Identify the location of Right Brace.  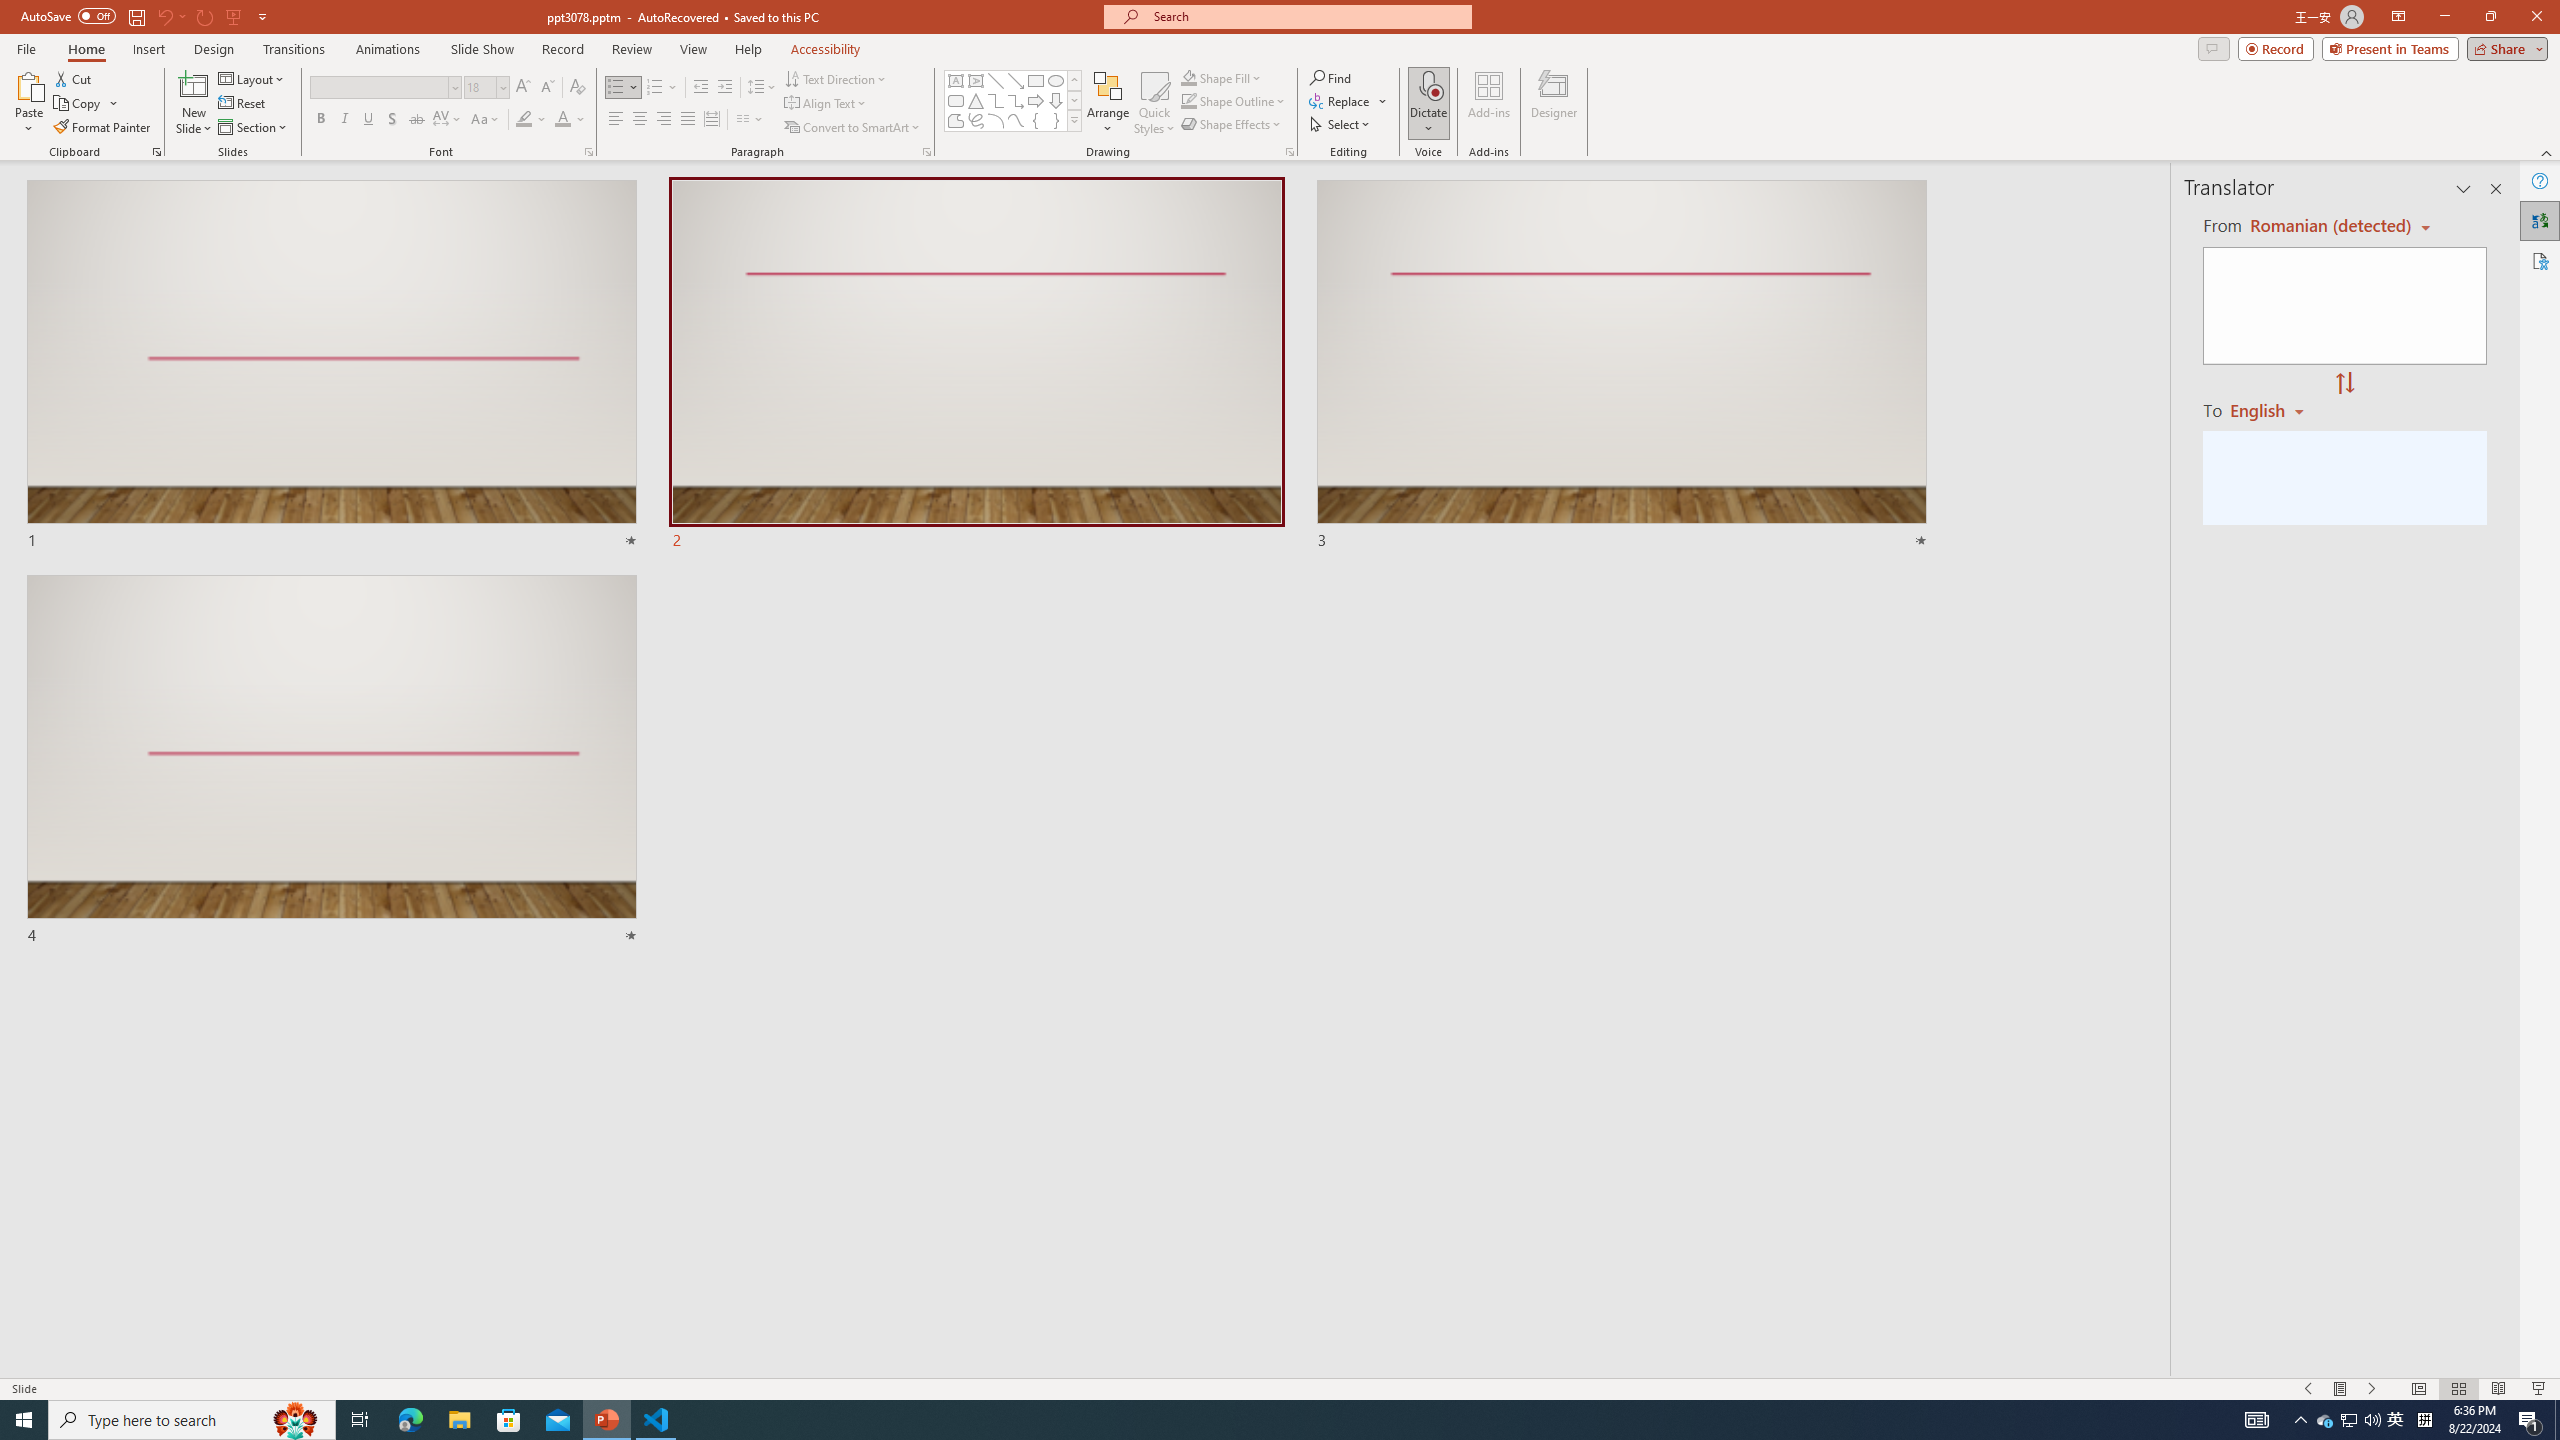
(1056, 120).